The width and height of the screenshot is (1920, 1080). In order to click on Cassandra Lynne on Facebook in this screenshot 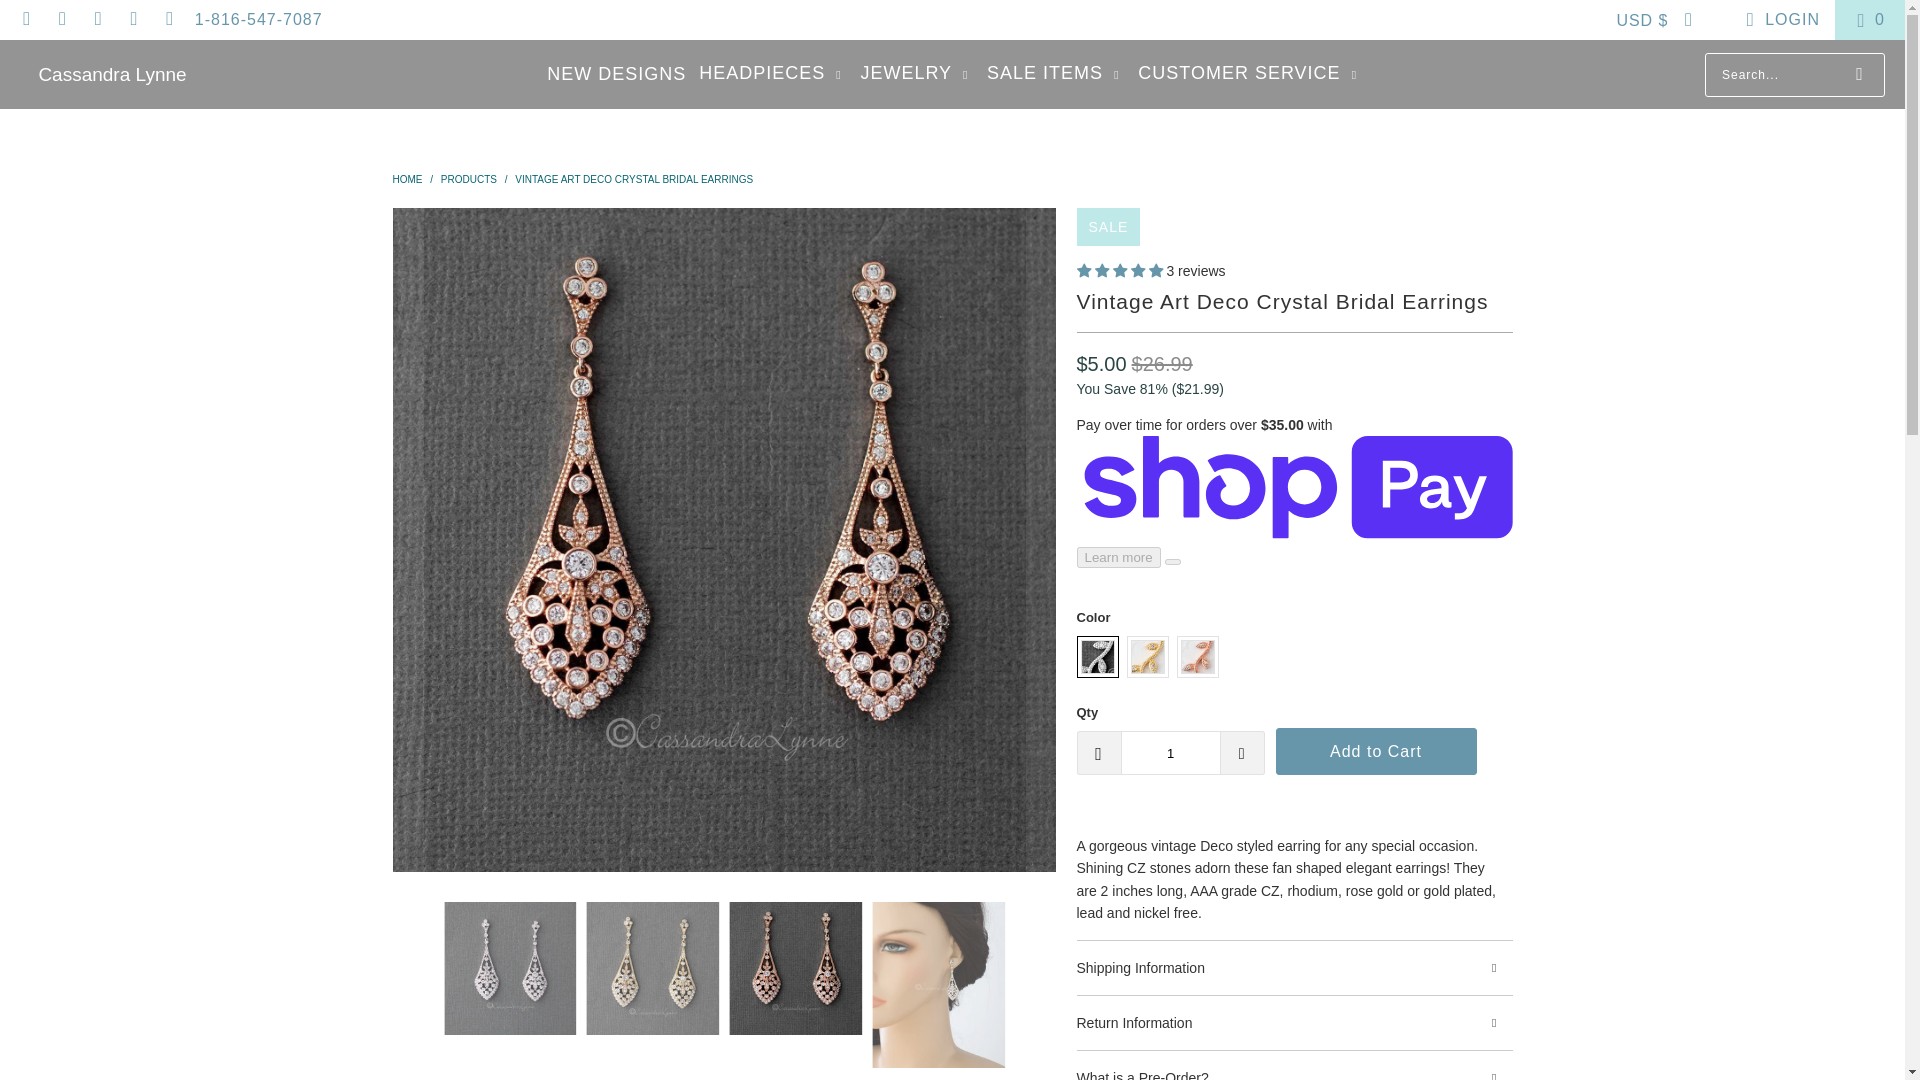, I will do `click(62, 19)`.